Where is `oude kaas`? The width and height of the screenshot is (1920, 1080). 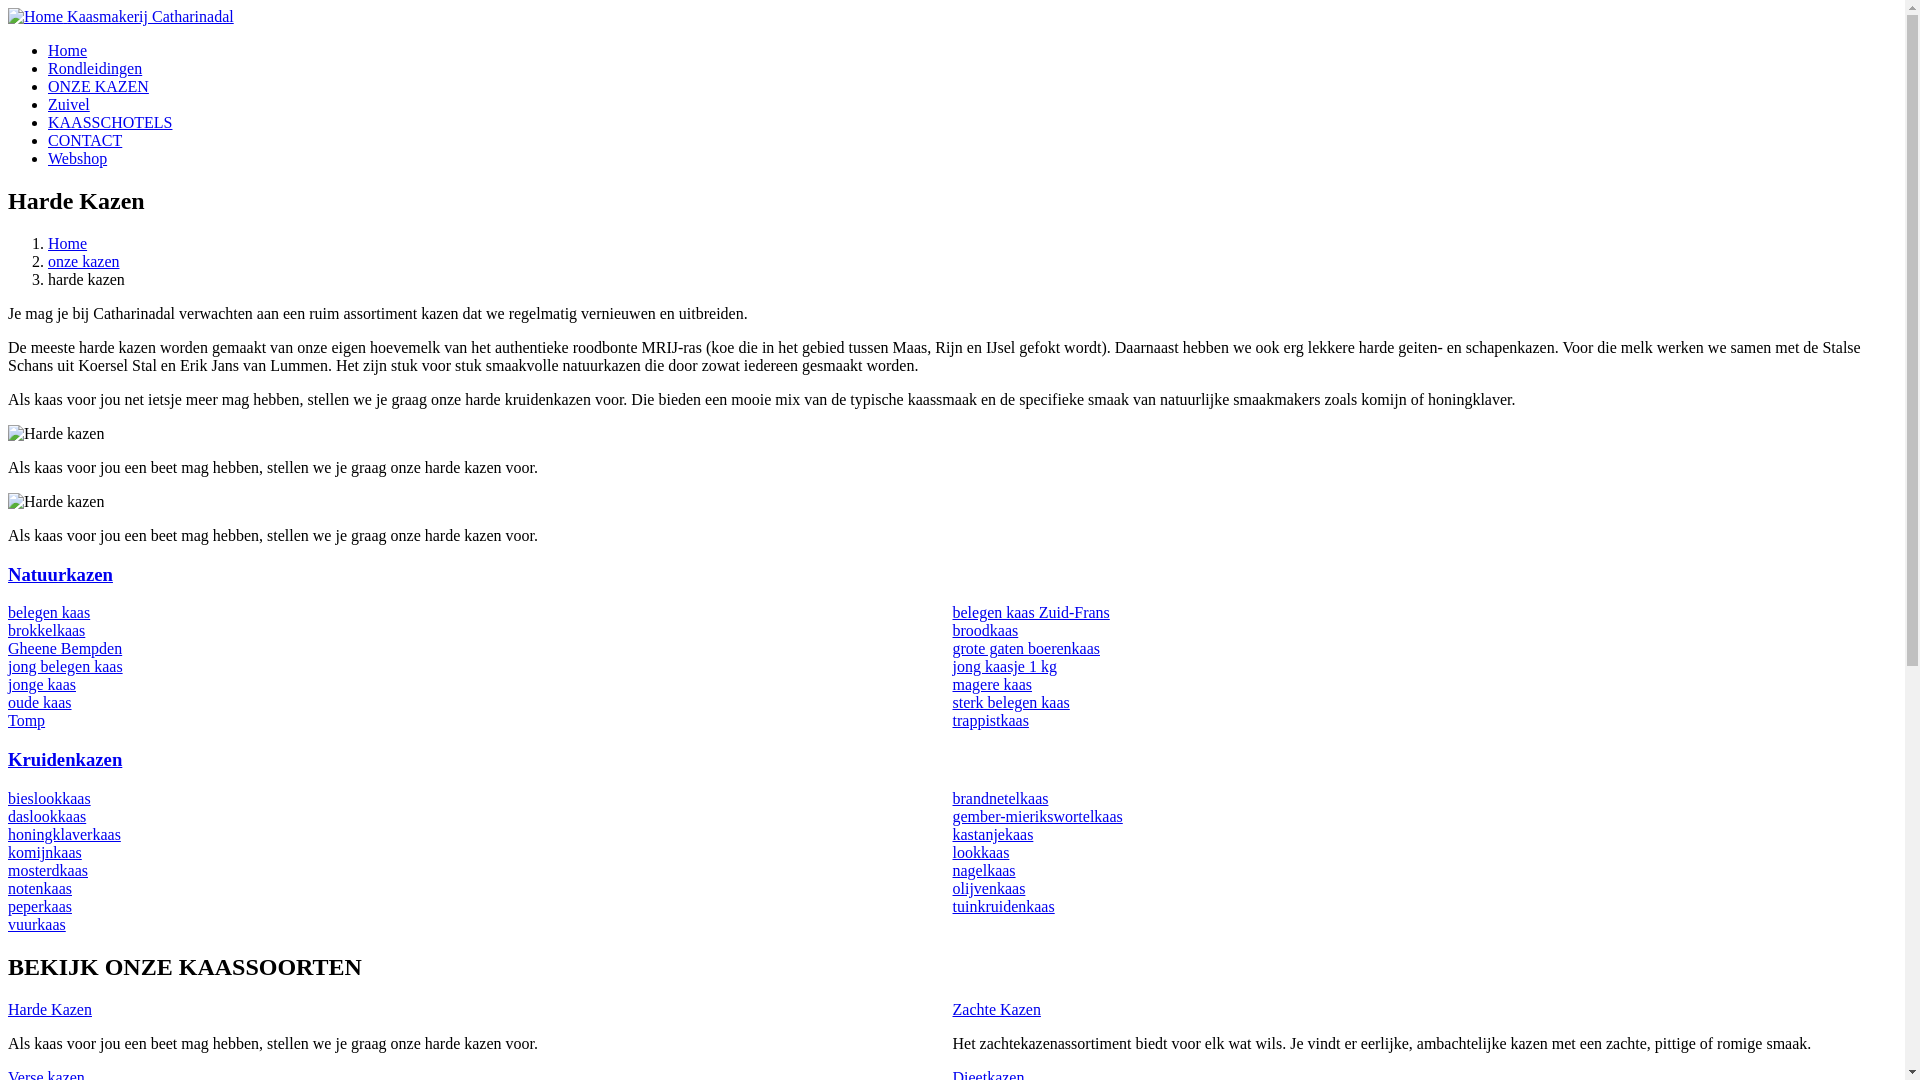
oude kaas is located at coordinates (40, 702).